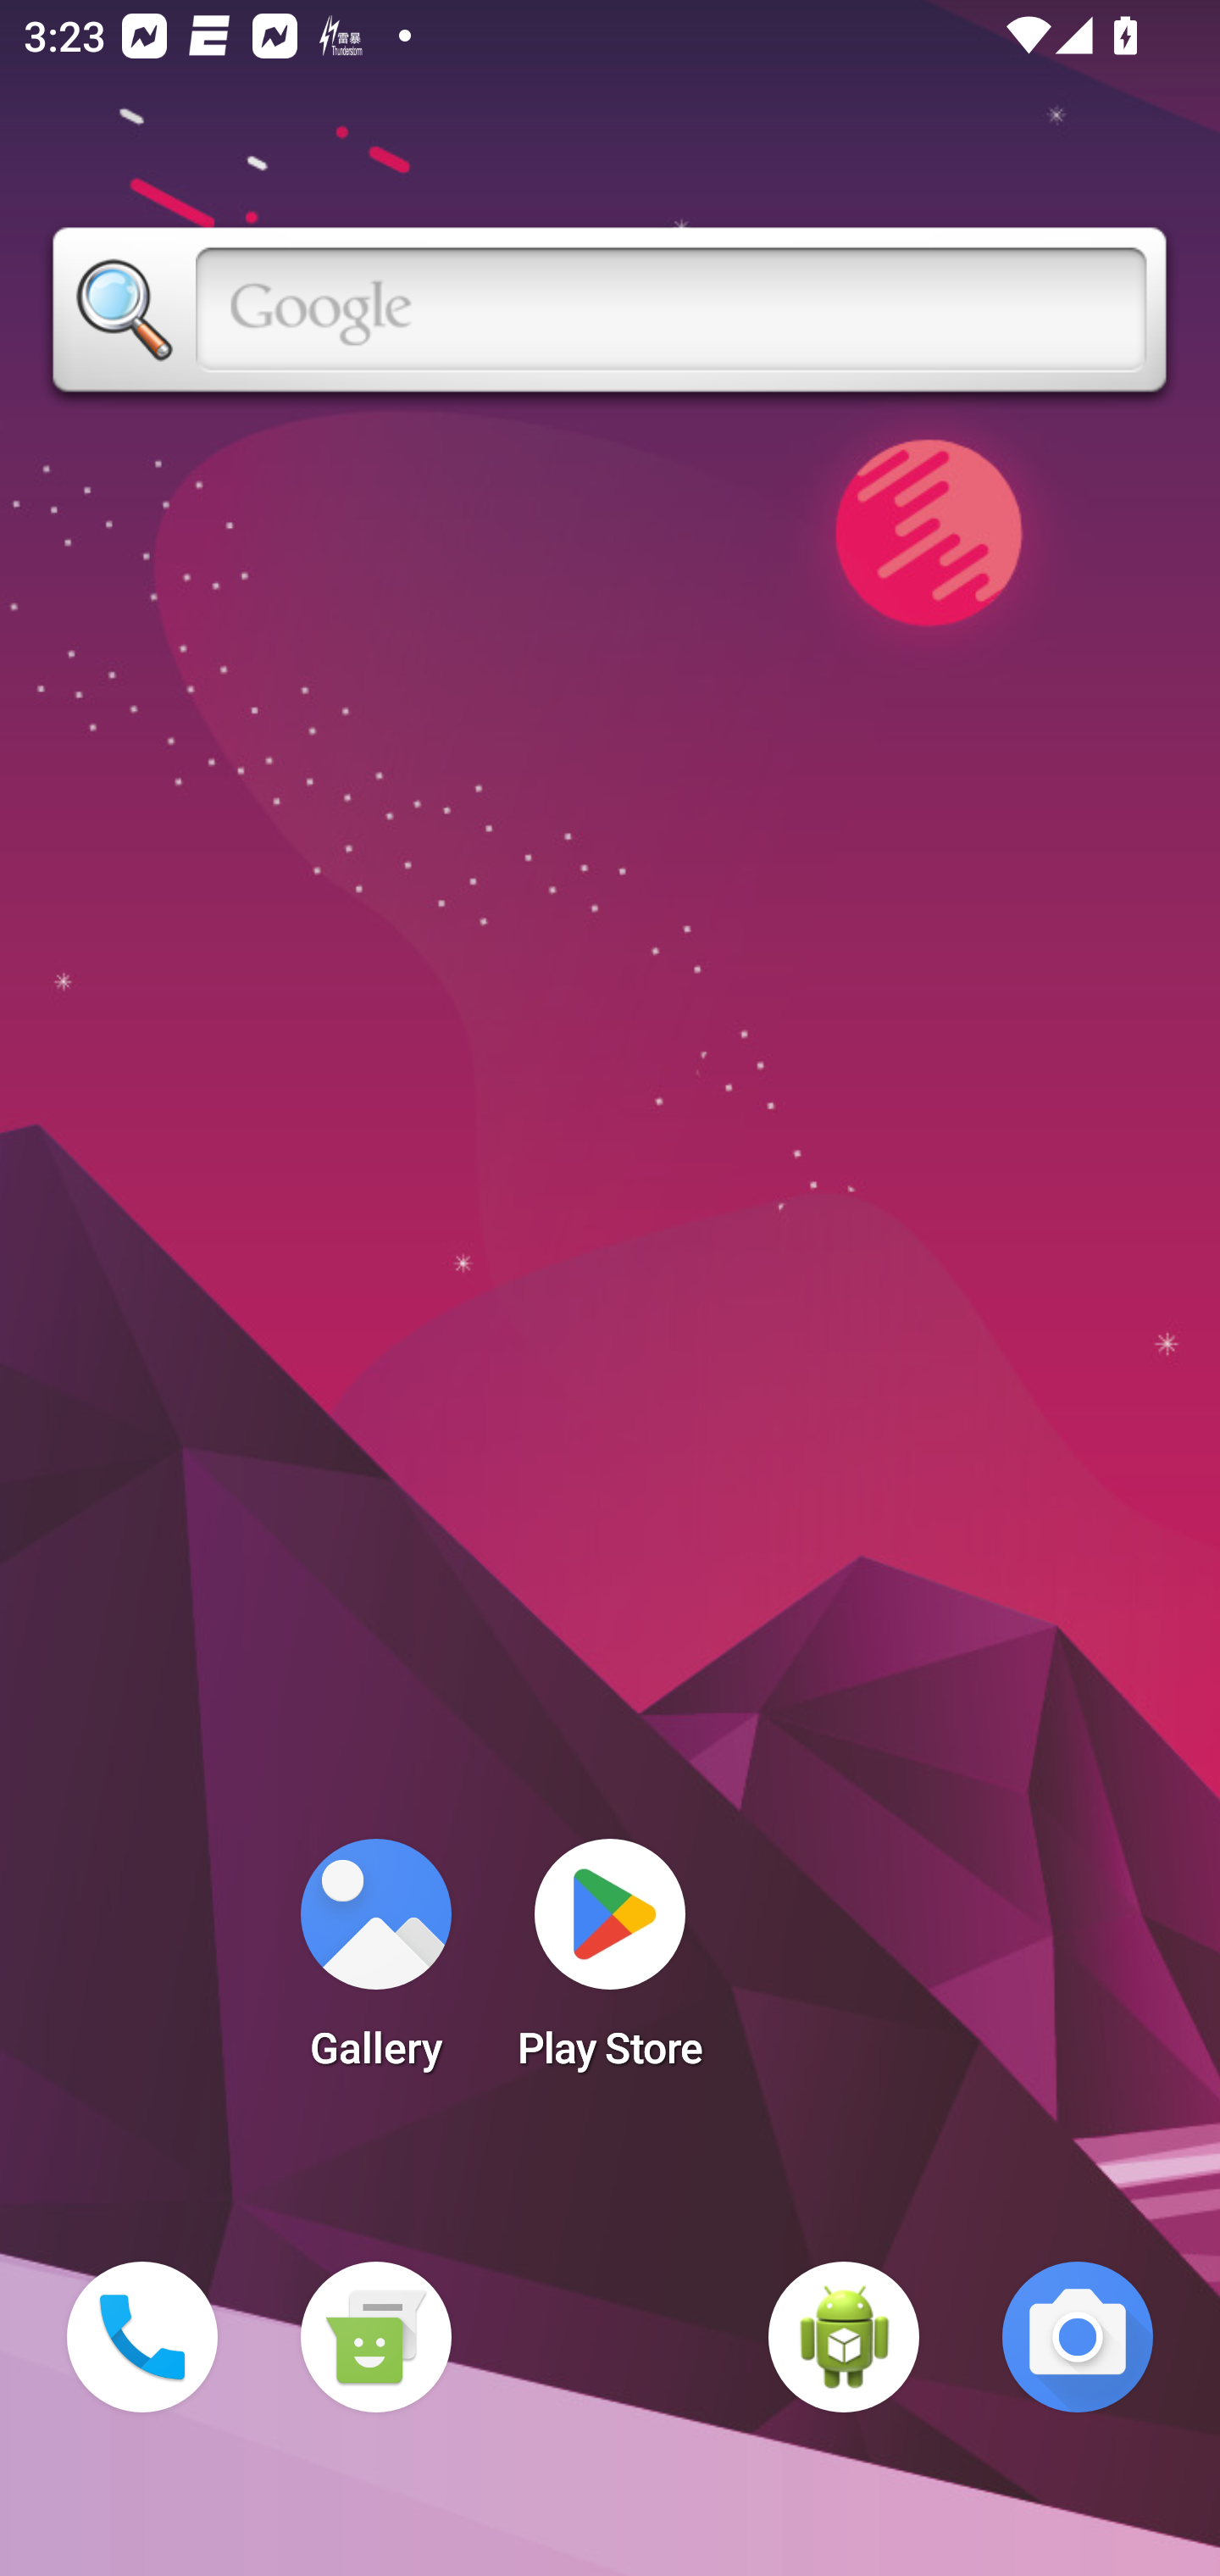  What do you see at coordinates (1078, 2337) in the screenshot?
I see `Camera` at bounding box center [1078, 2337].